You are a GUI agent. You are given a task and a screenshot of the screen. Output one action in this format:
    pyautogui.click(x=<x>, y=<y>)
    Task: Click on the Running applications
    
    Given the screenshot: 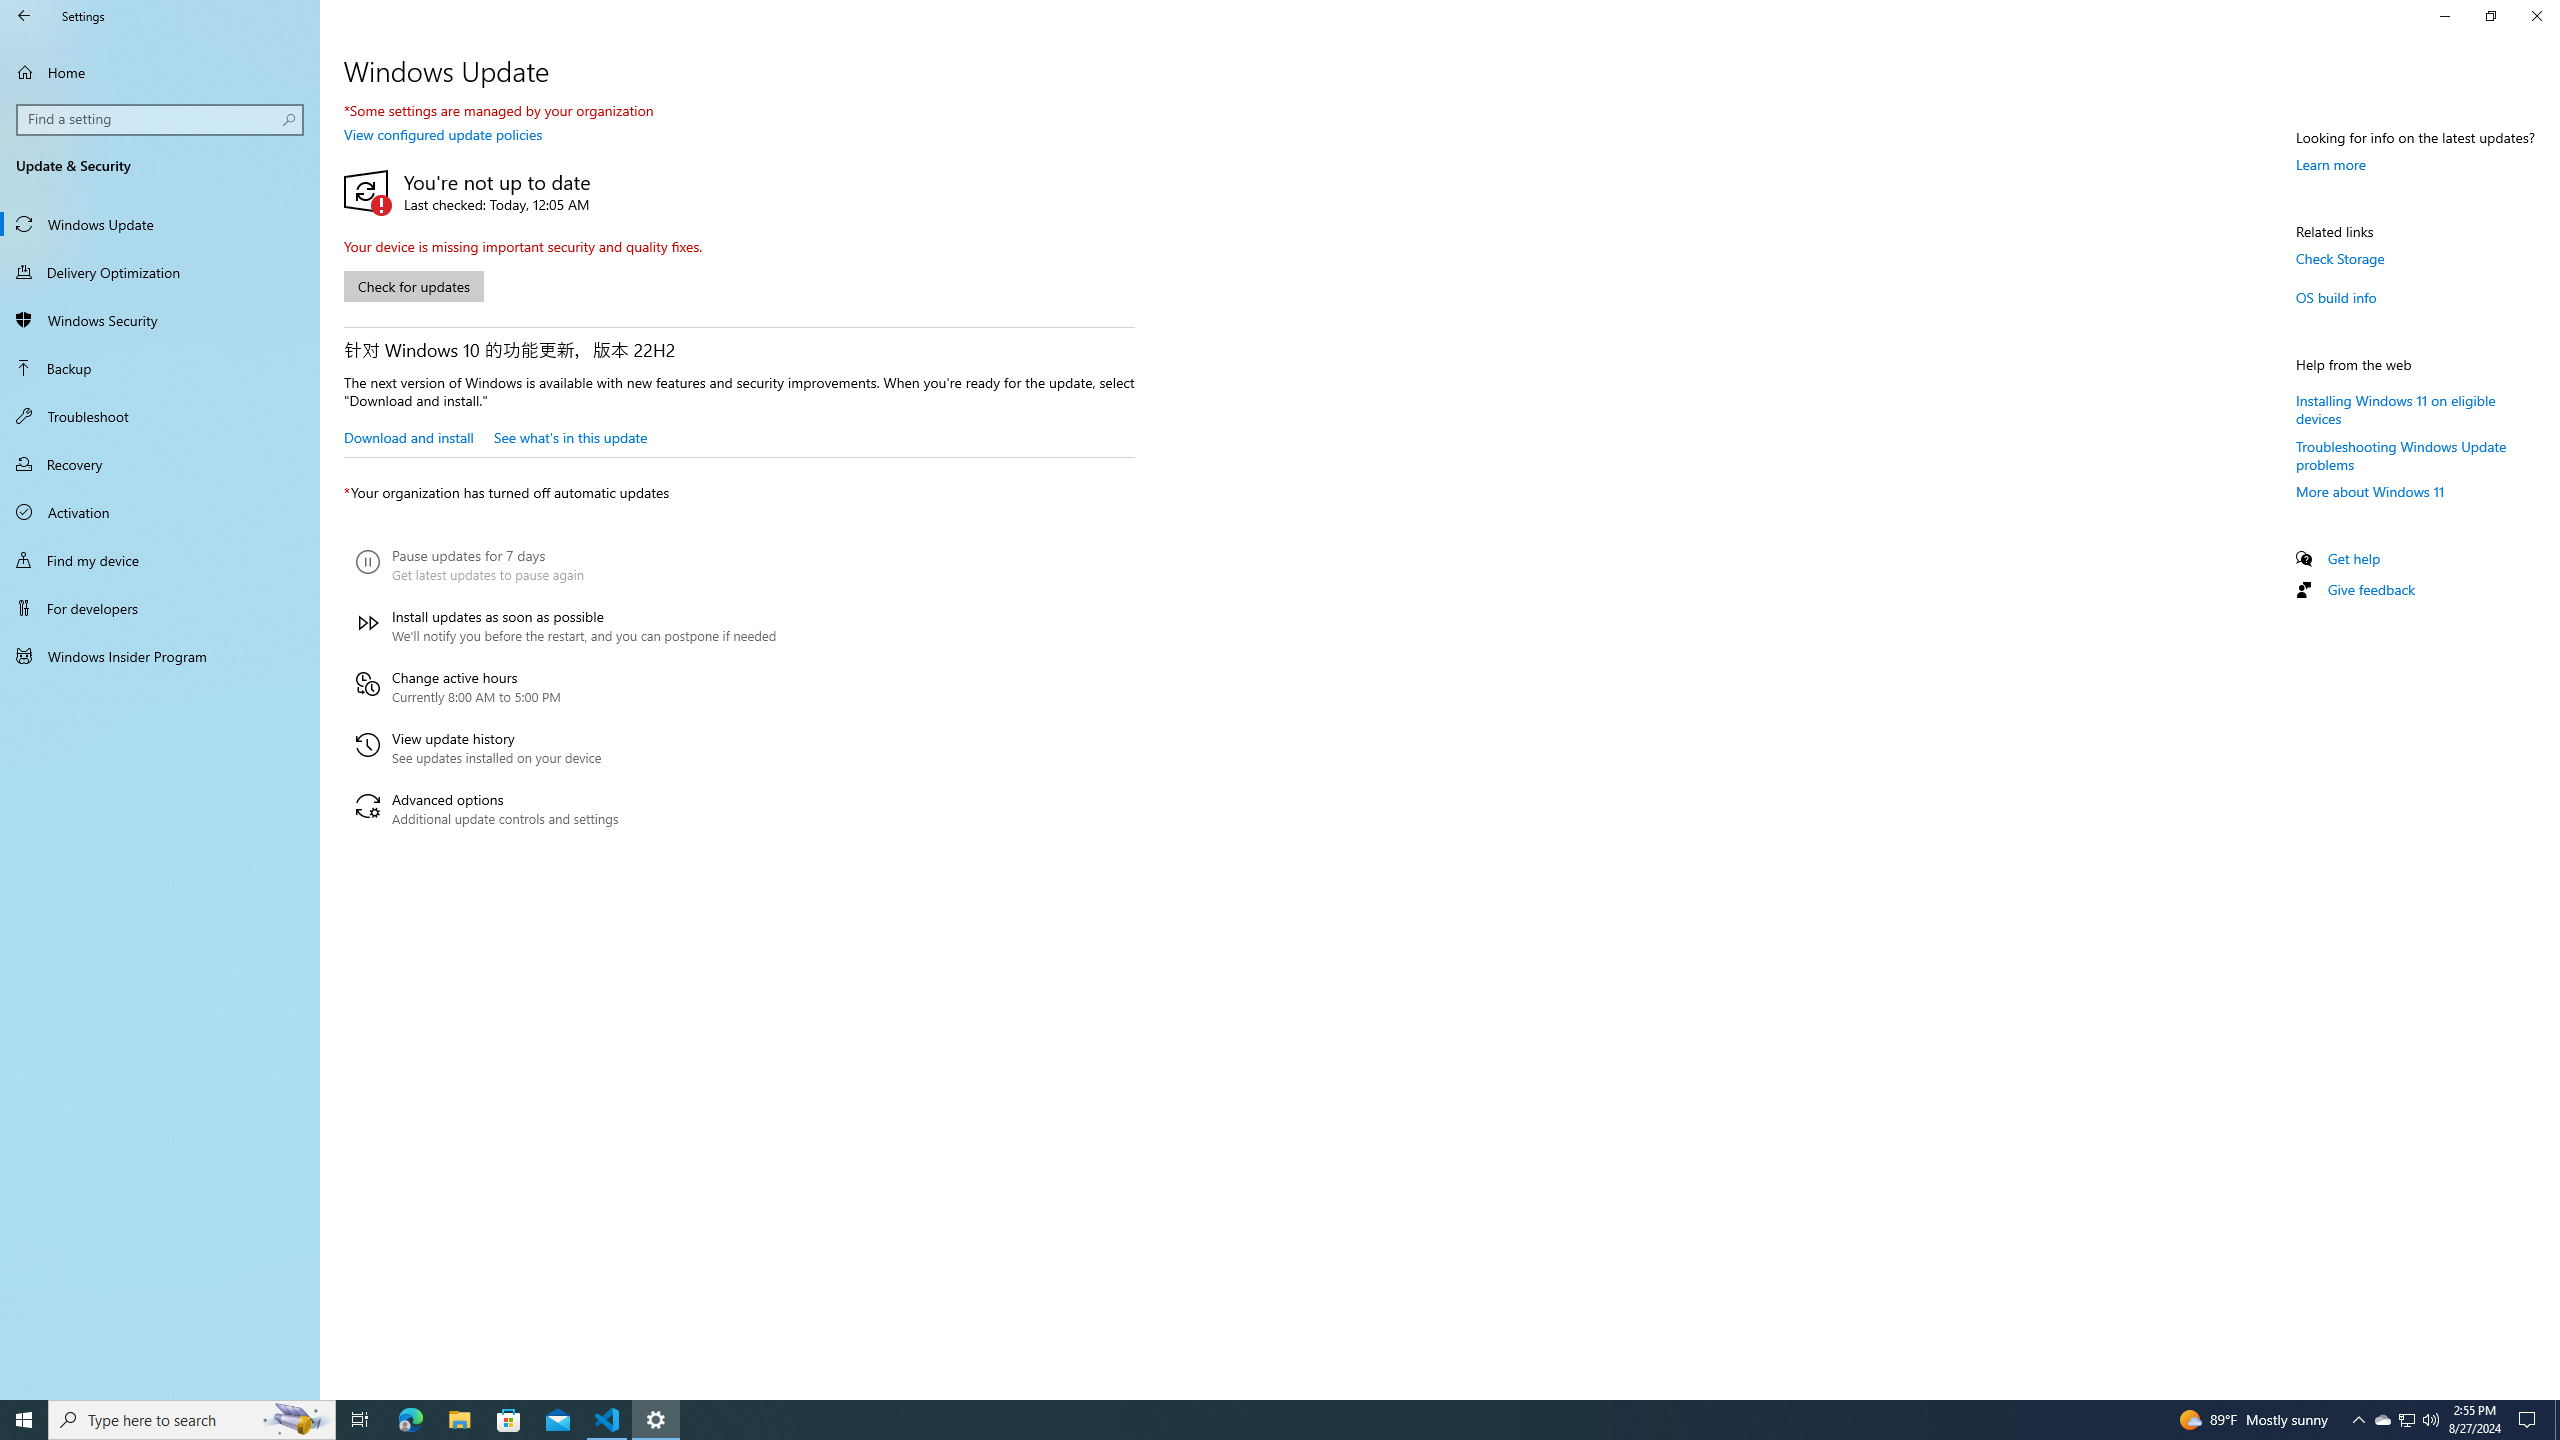 What is the action you would take?
    pyautogui.click(x=566, y=809)
    